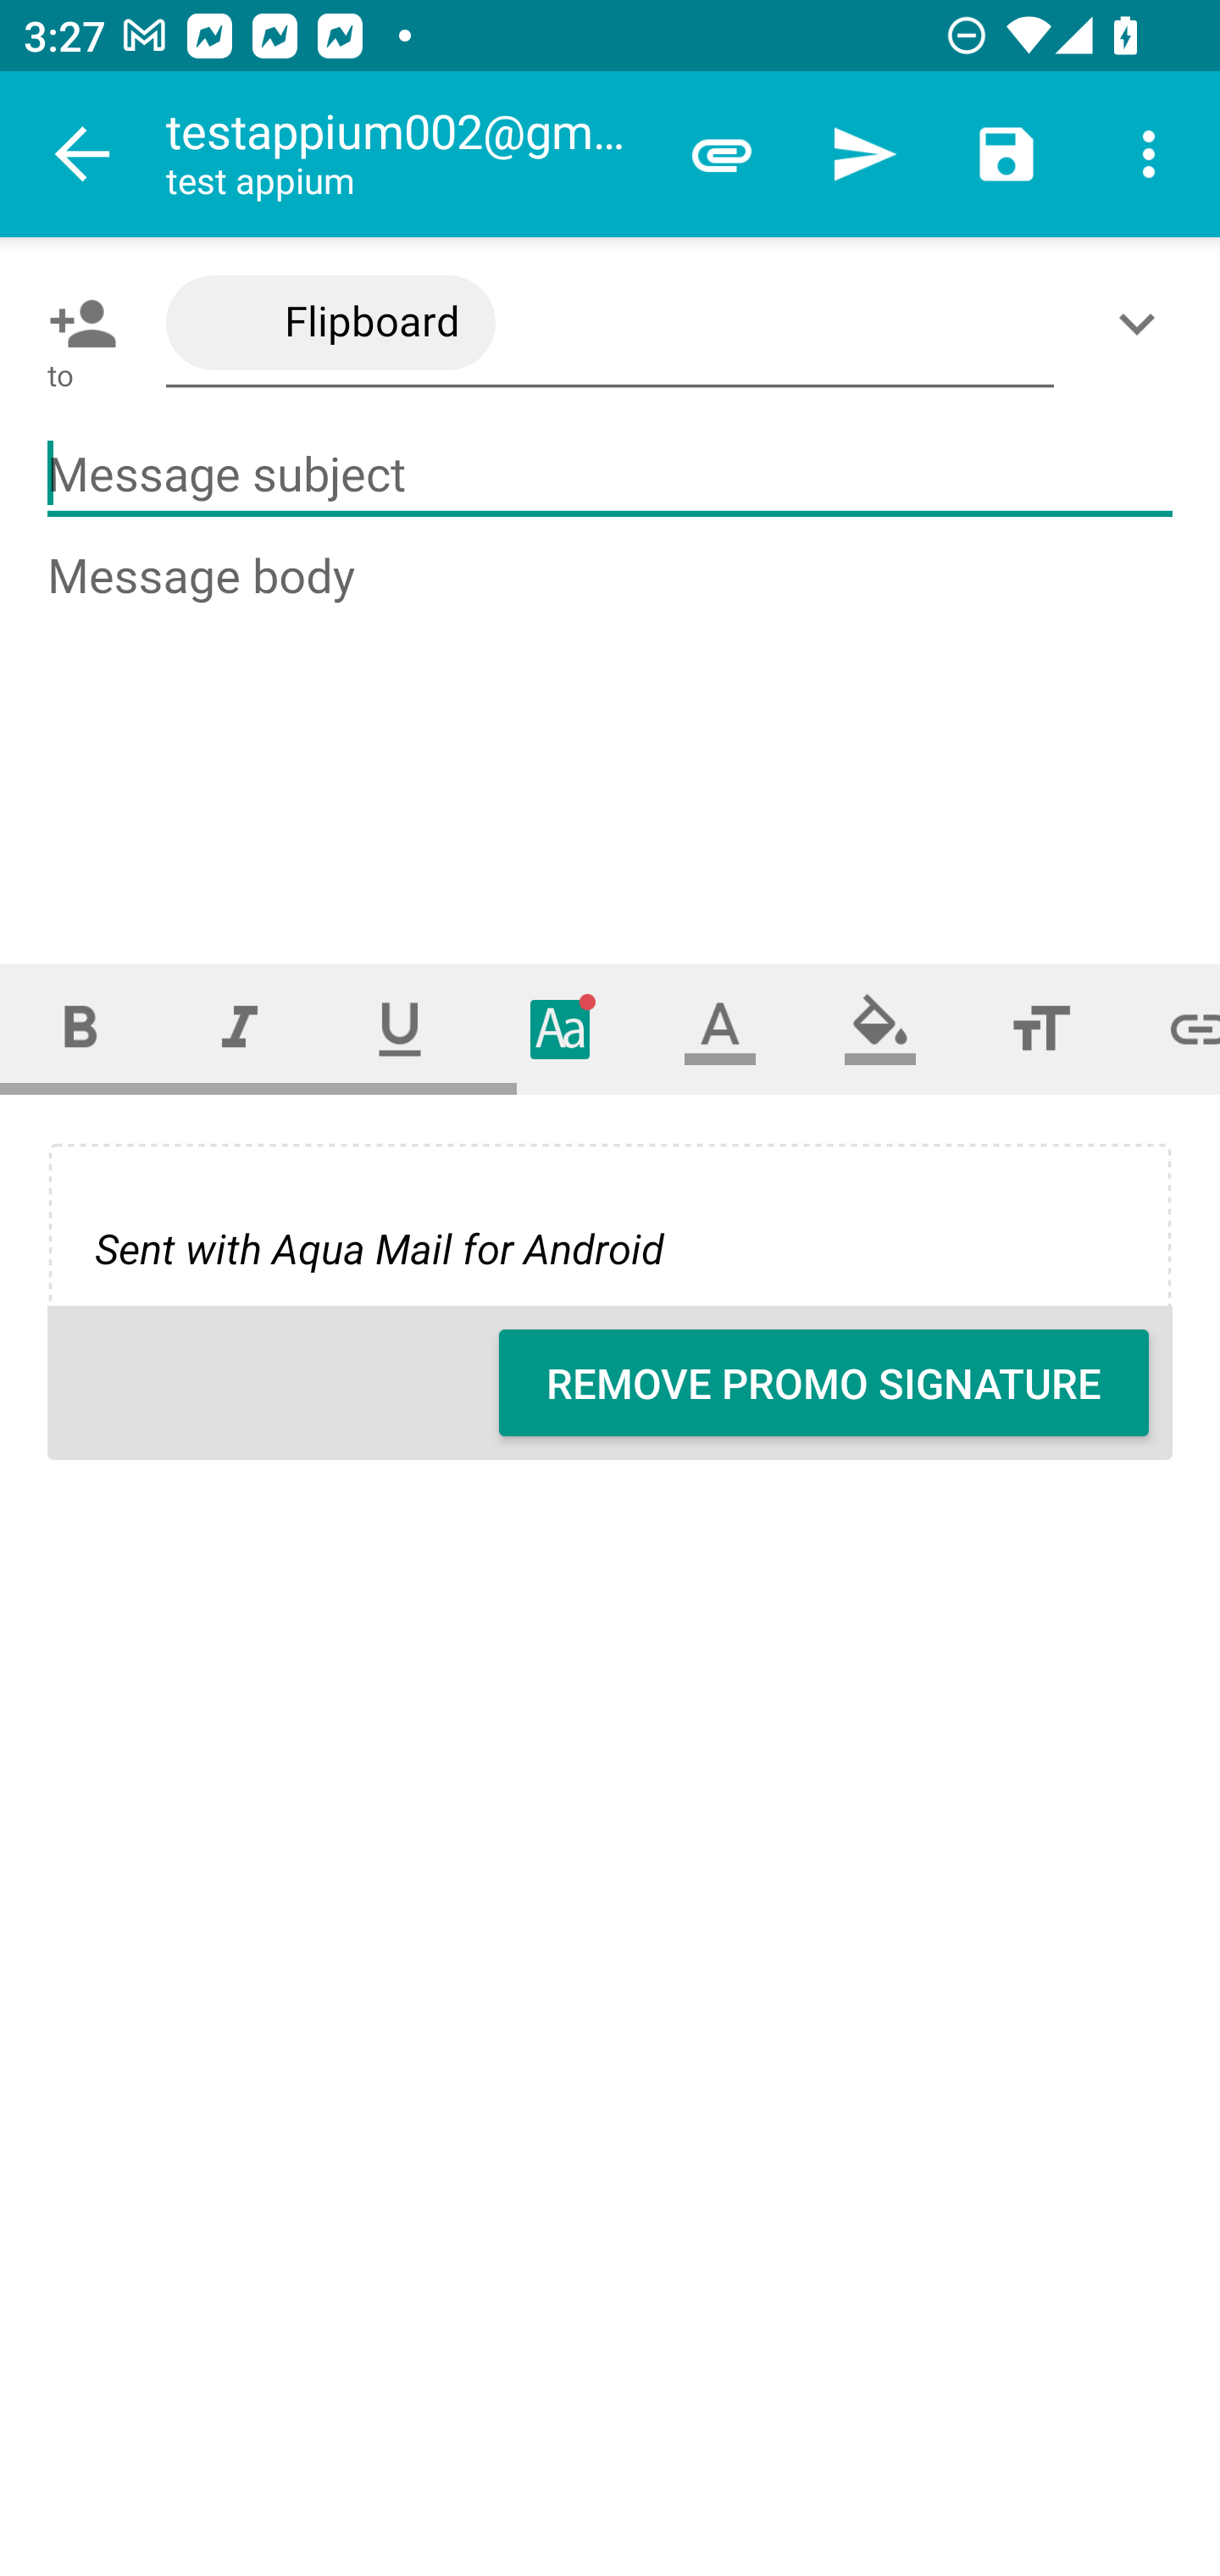 This screenshot has width=1220, height=2576. What do you see at coordinates (83, 154) in the screenshot?
I see `Navigate up` at bounding box center [83, 154].